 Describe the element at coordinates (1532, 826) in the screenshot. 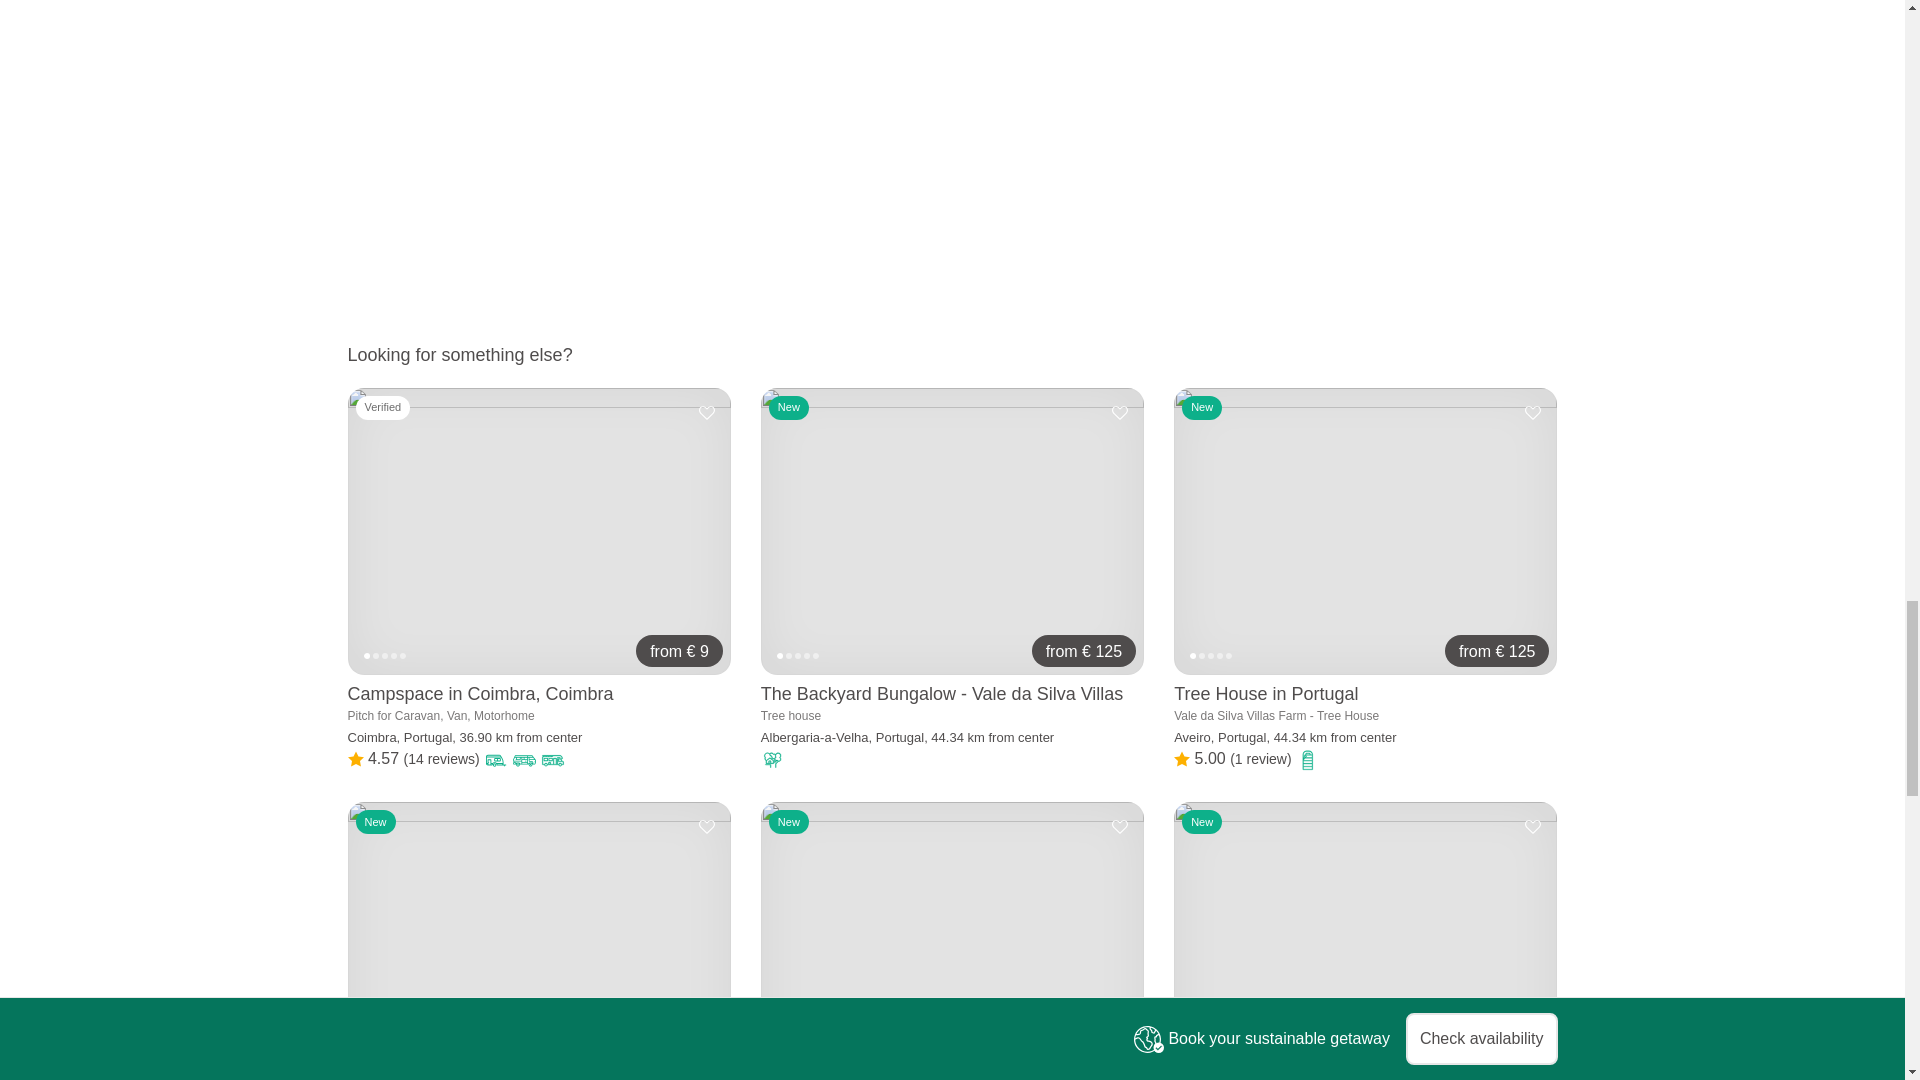

I see `Save` at that location.